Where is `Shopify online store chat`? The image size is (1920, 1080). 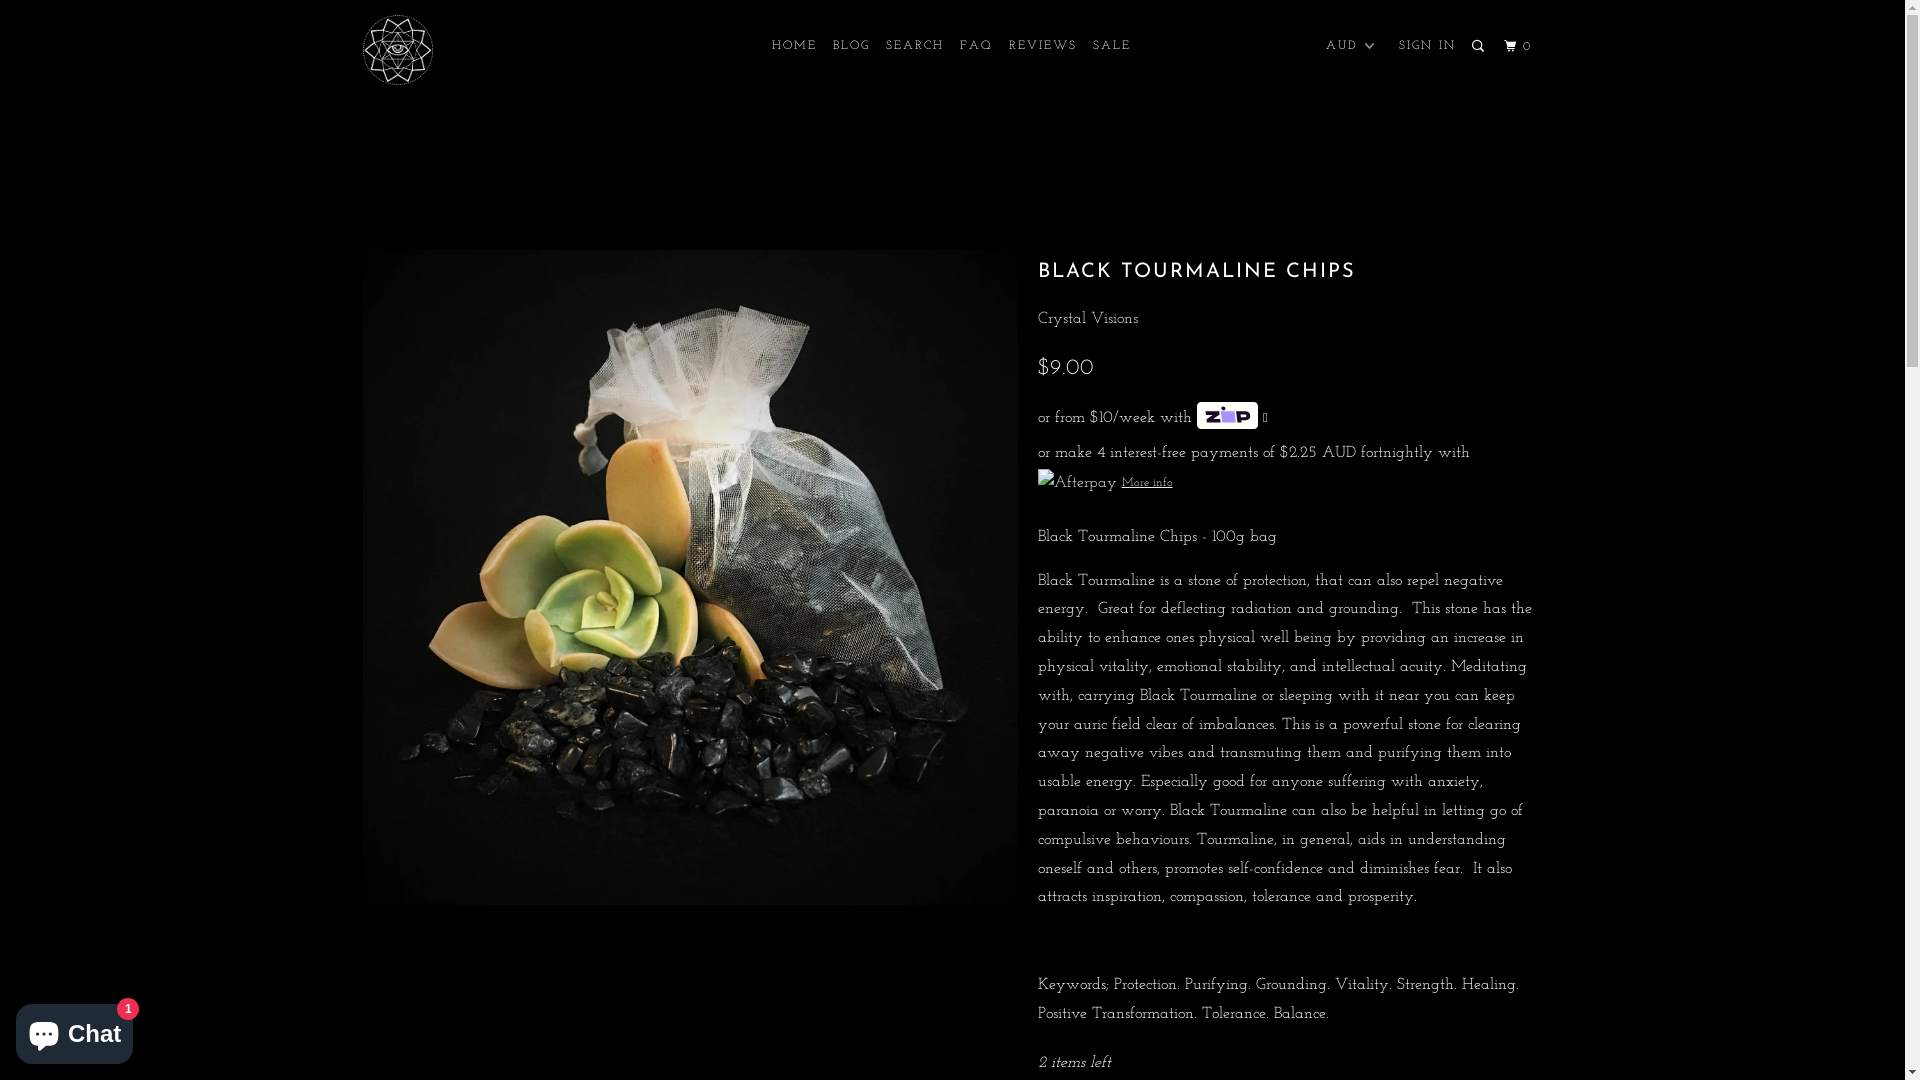
Shopify online store chat is located at coordinates (74, 1030).